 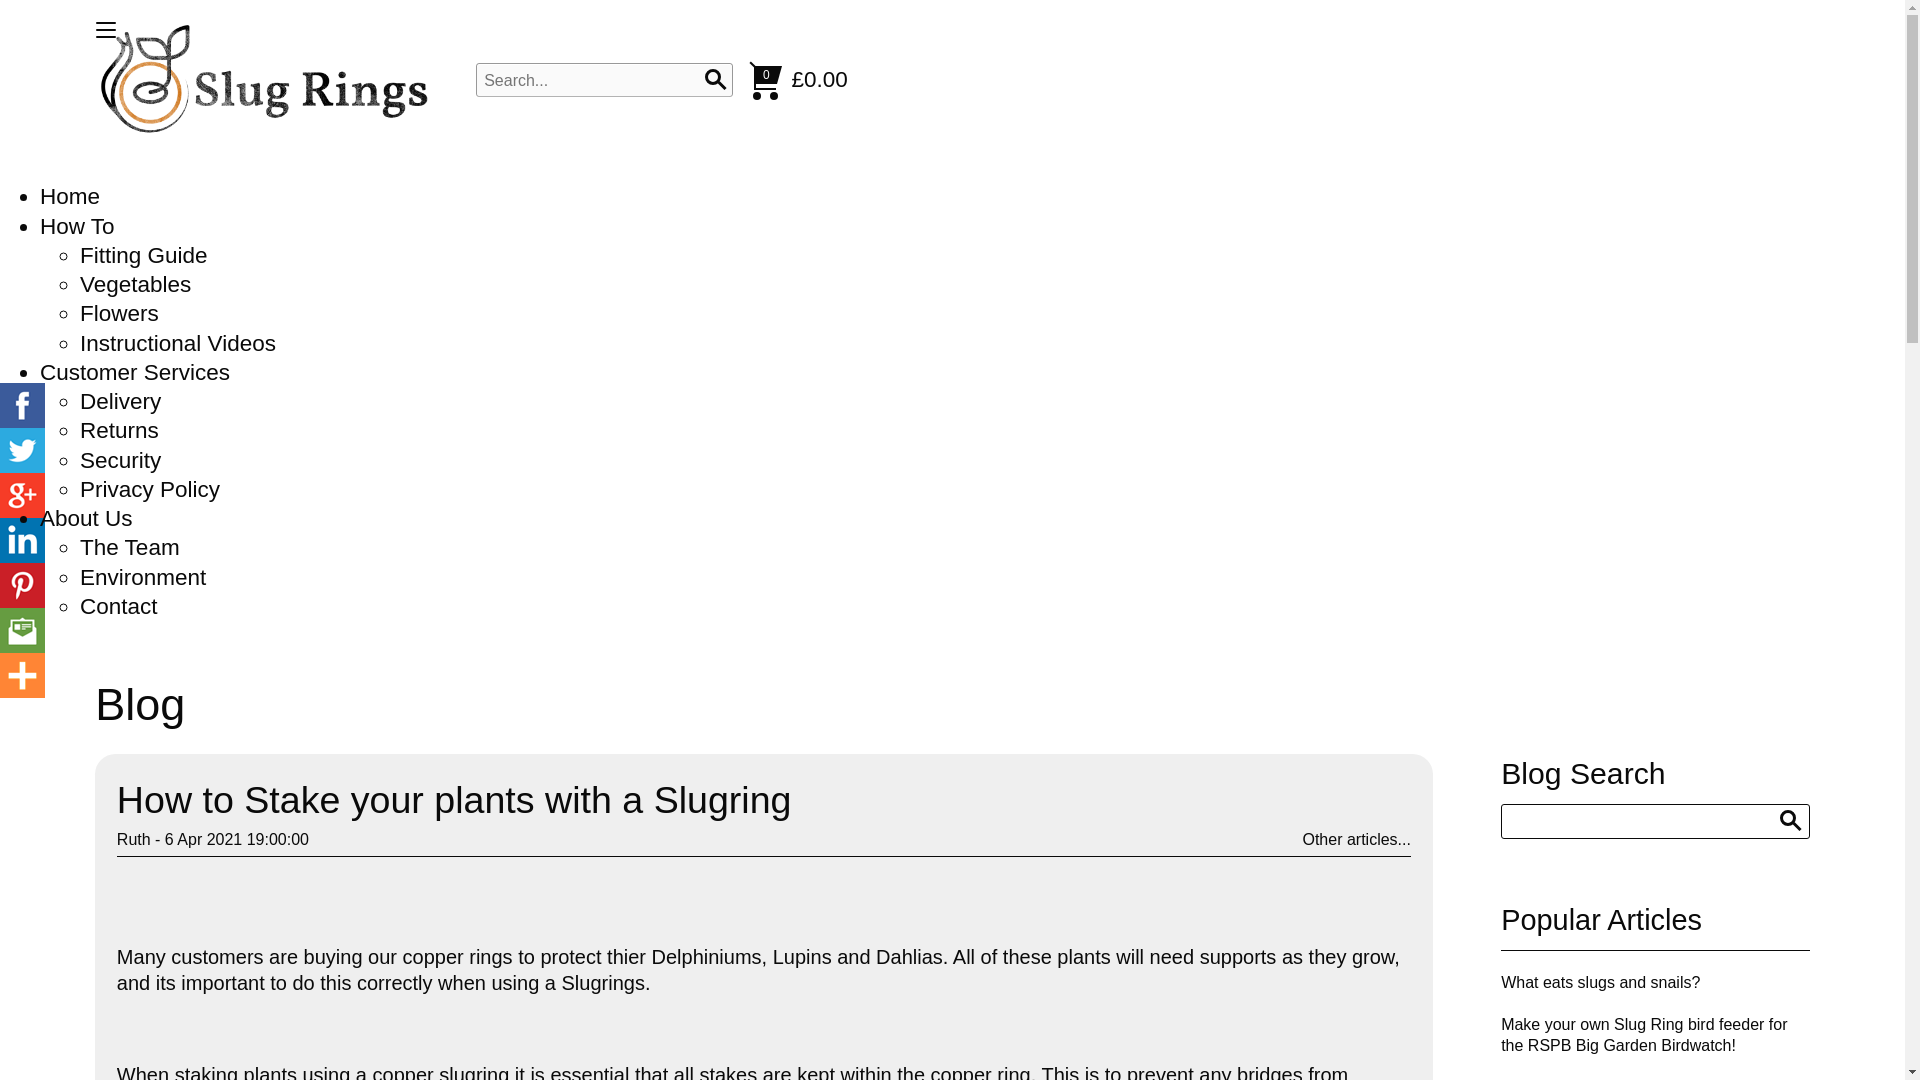 I want to click on Instructional Videos, so click(x=178, y=343).